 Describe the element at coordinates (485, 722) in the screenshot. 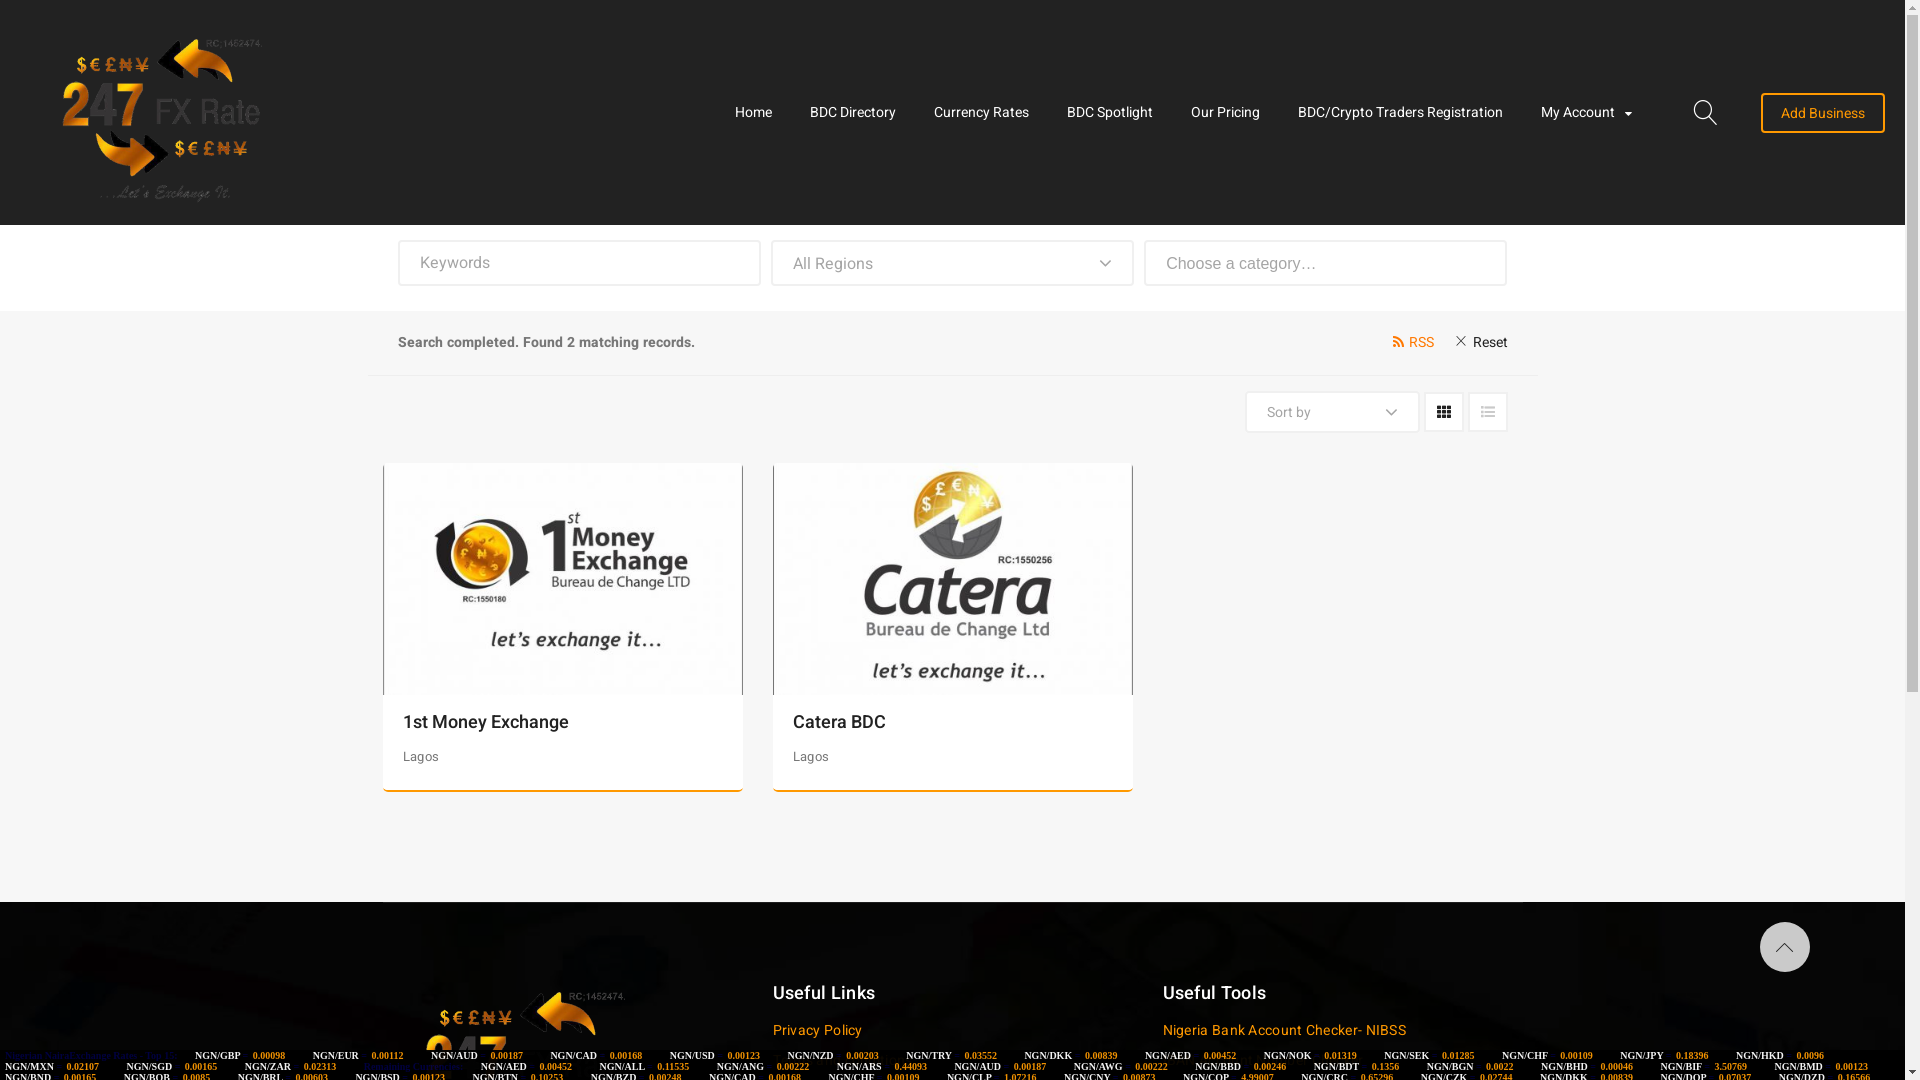

I see `1st Money Exchange` at that location.